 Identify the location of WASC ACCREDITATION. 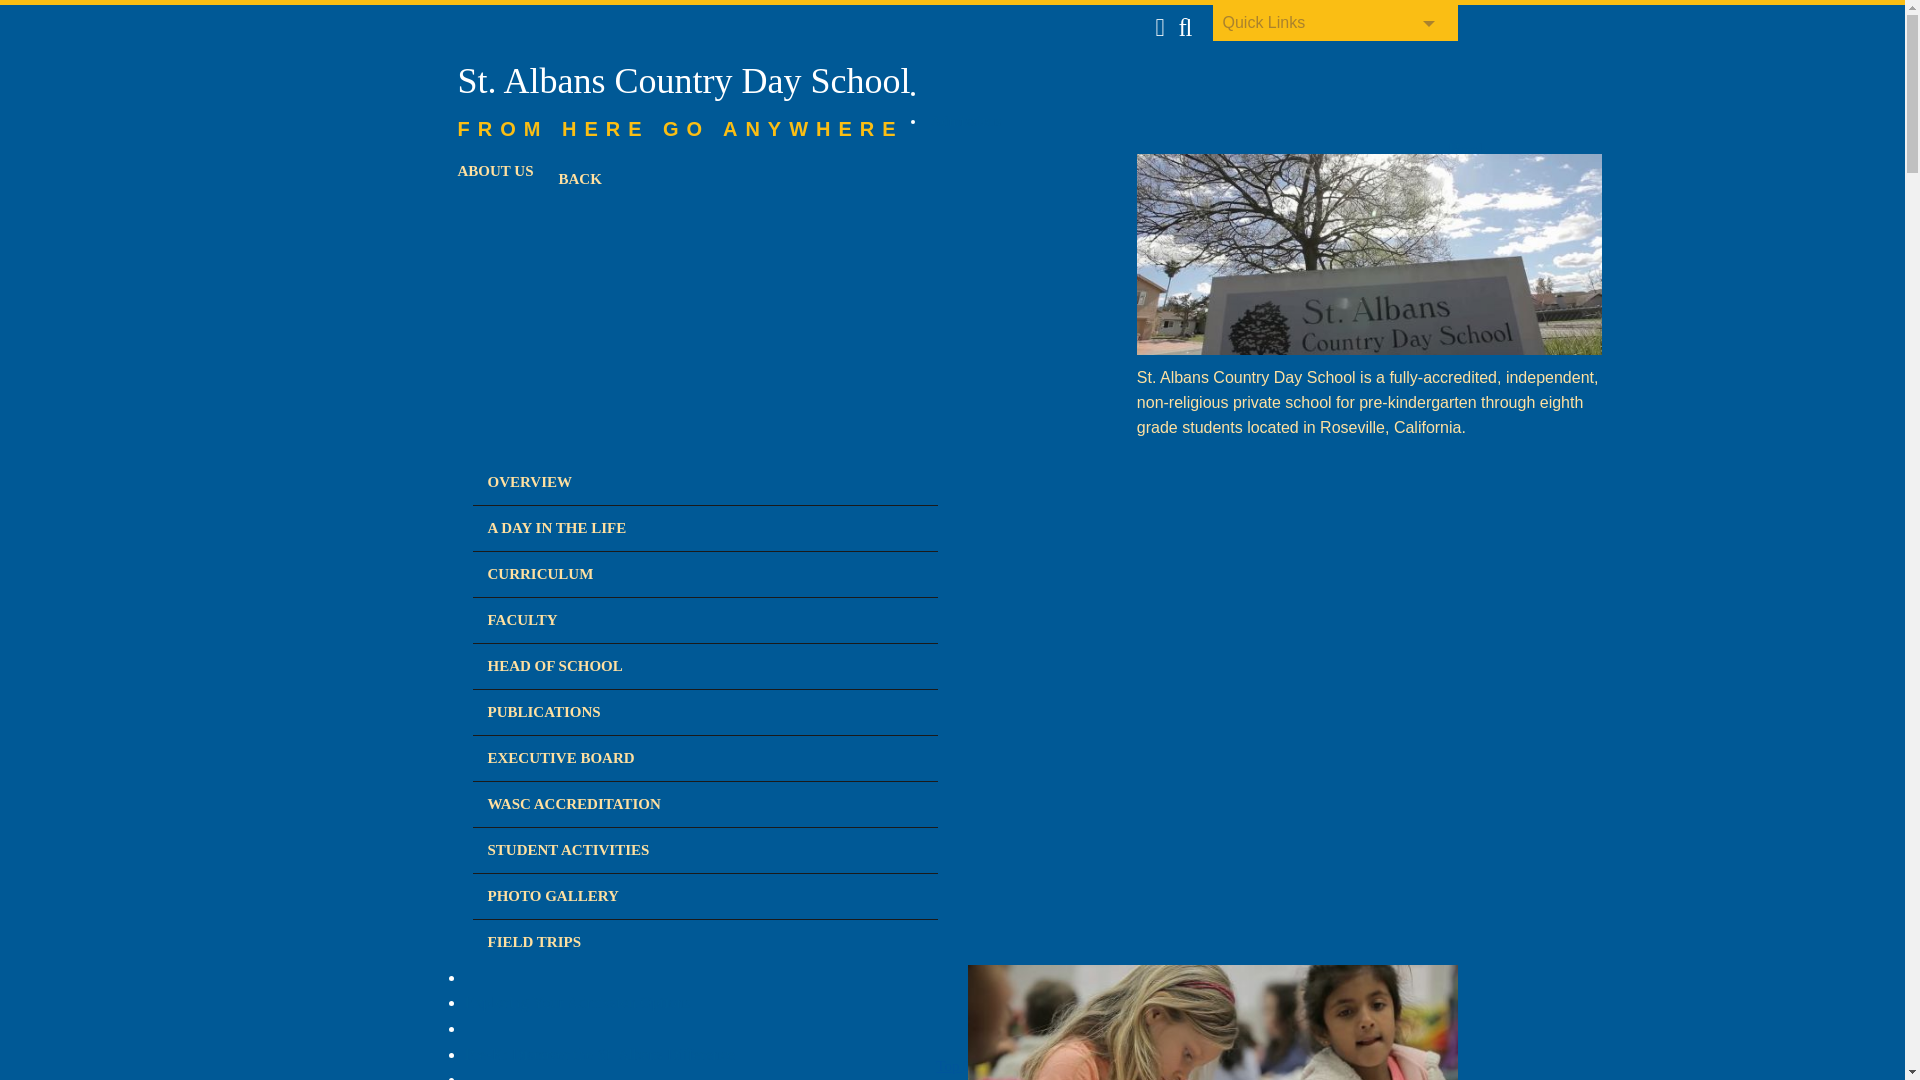
(578, 804).